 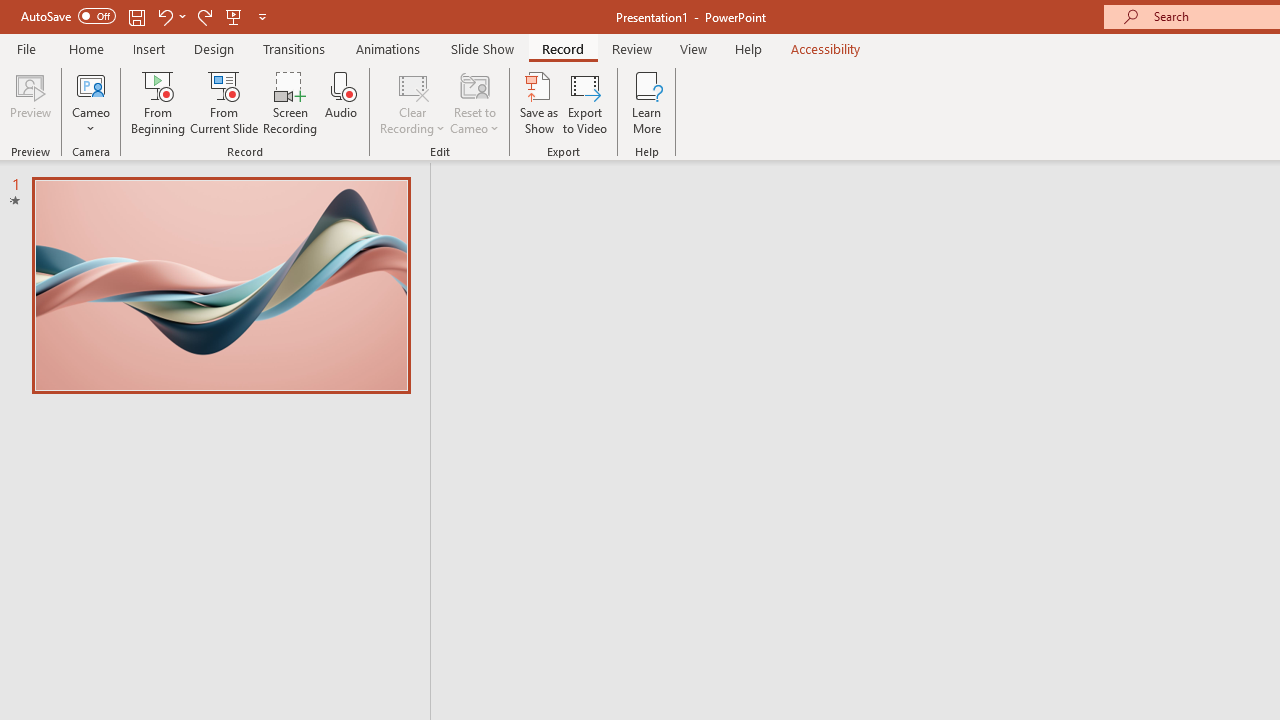 I want to click on Audio, so click(x=341, y=102).